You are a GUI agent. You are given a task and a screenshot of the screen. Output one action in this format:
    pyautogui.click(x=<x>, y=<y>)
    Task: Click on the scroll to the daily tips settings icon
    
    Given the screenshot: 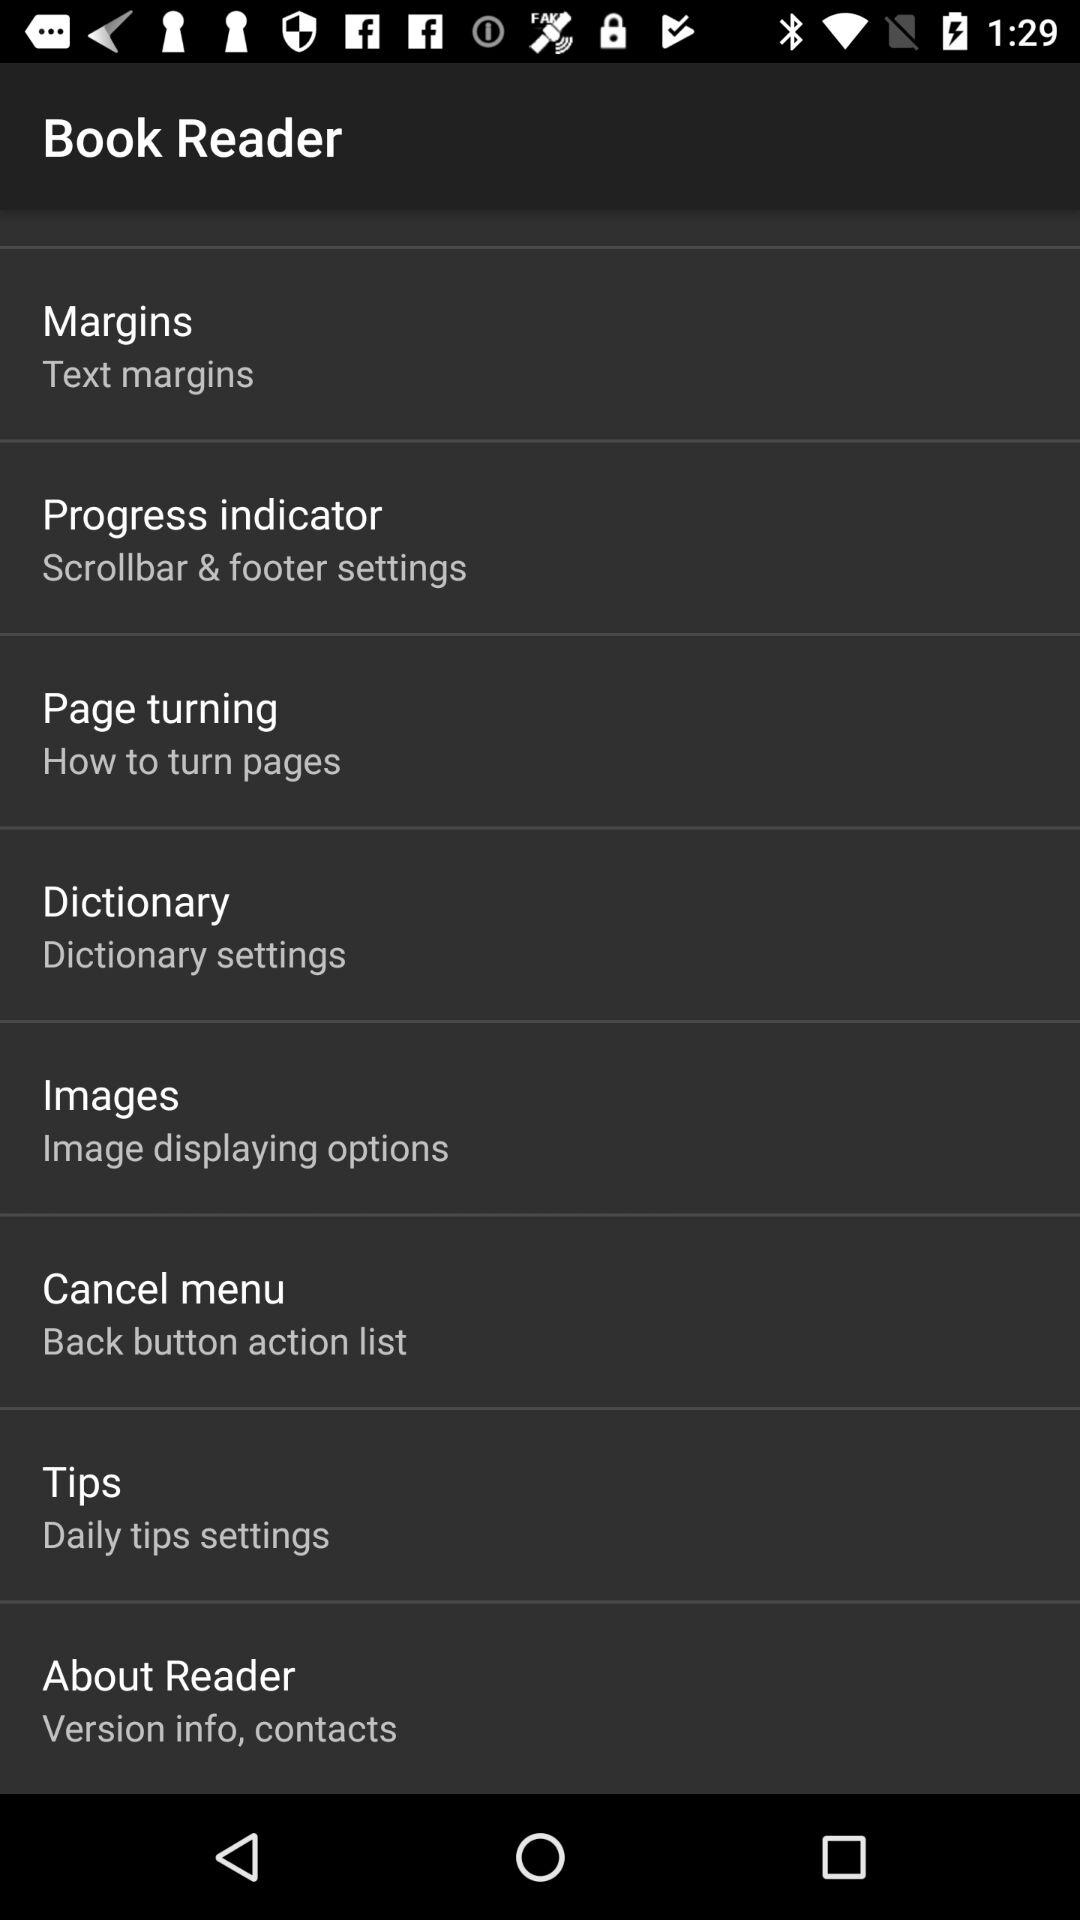 What is the action you would take?
    pyautogui.click(x=186, y=1533)
    